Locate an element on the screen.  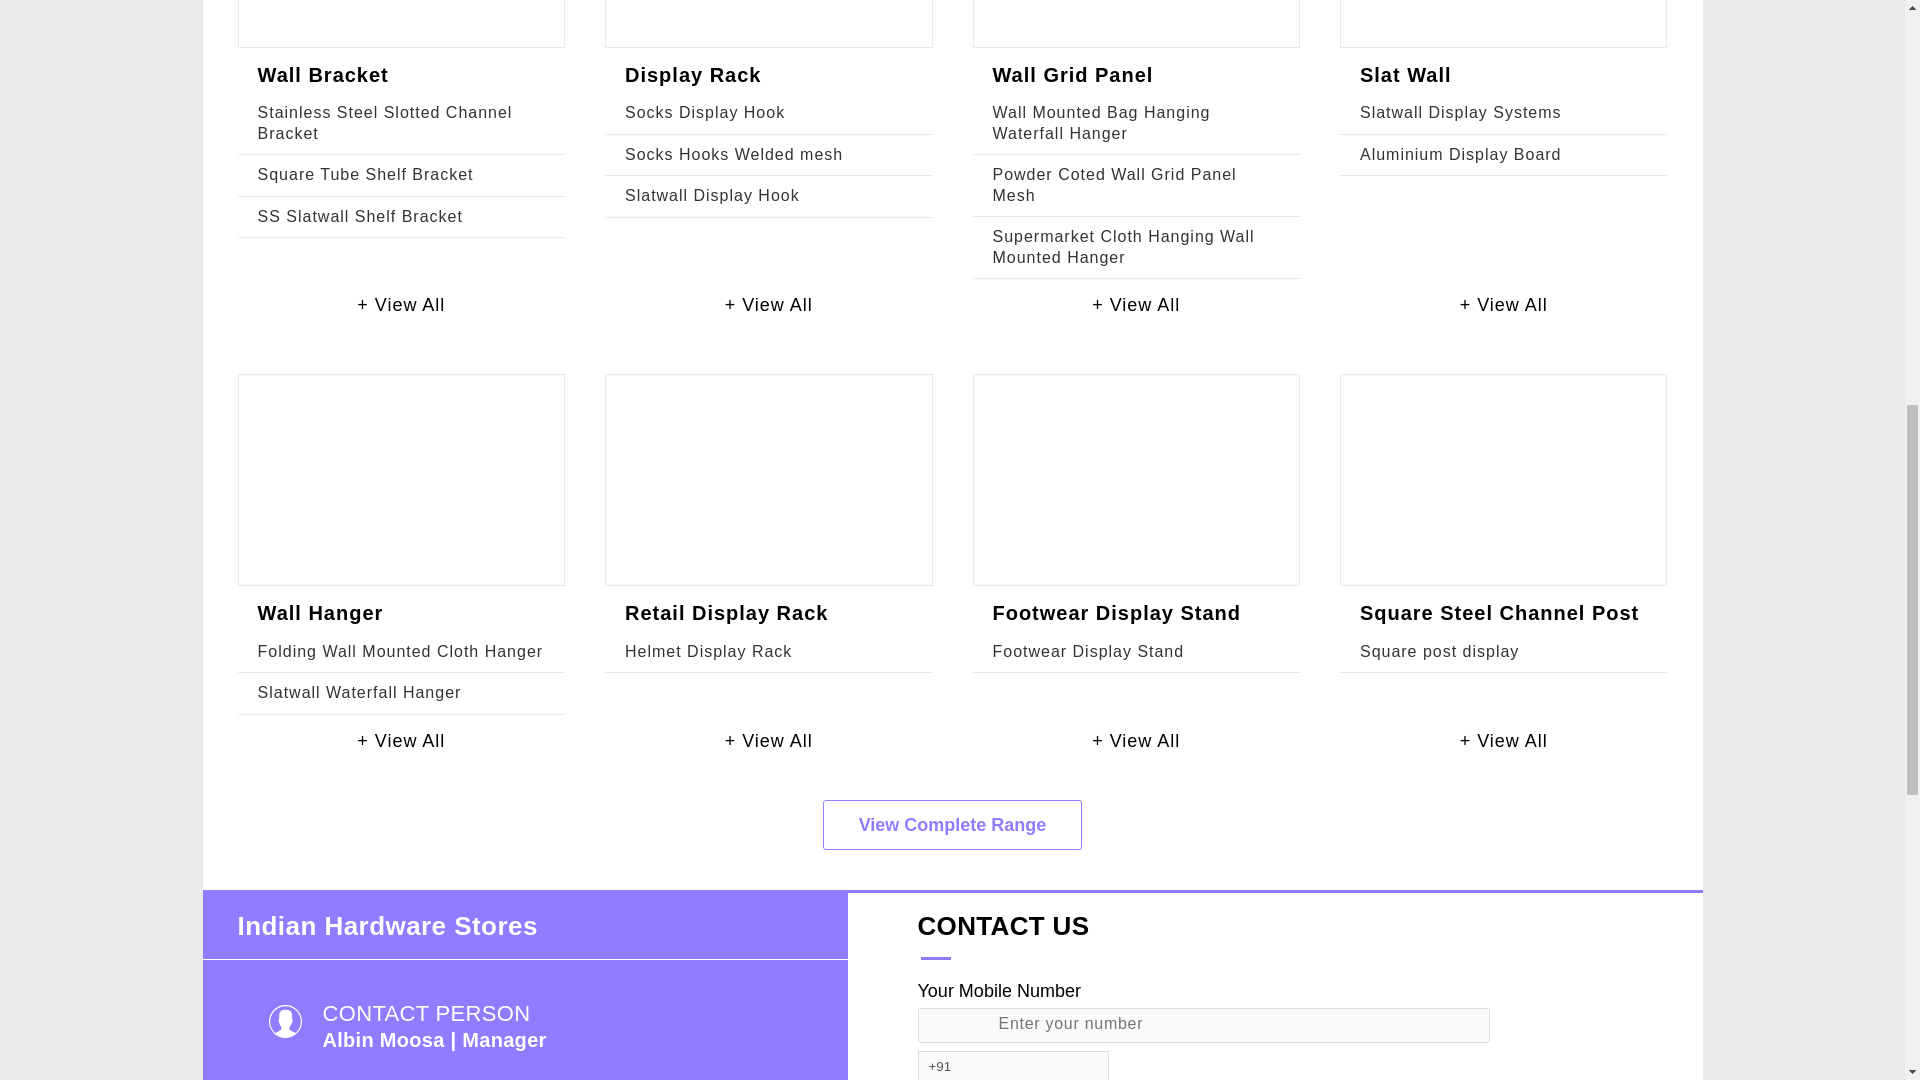
Wall Bracket is located at coordinates (323, 74).